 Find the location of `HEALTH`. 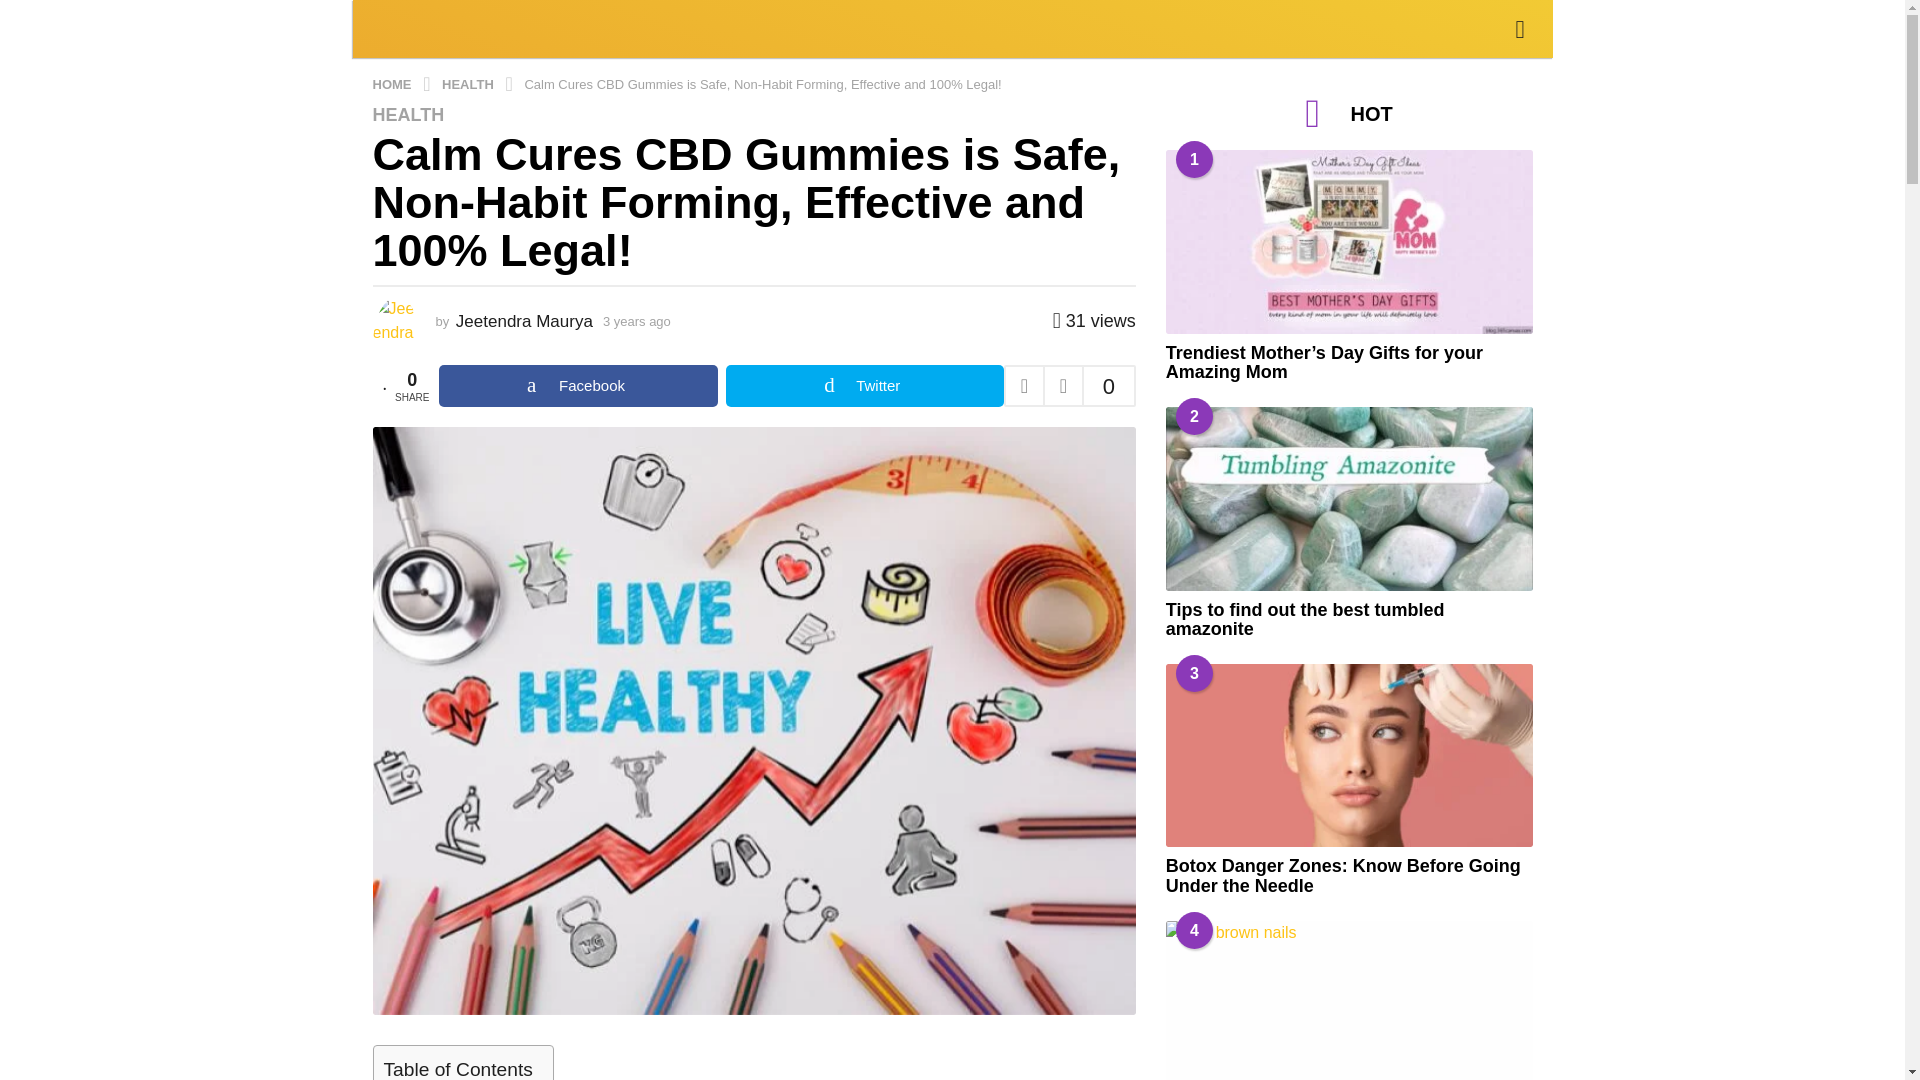

HEALTH is located at coordinates (469, 82).